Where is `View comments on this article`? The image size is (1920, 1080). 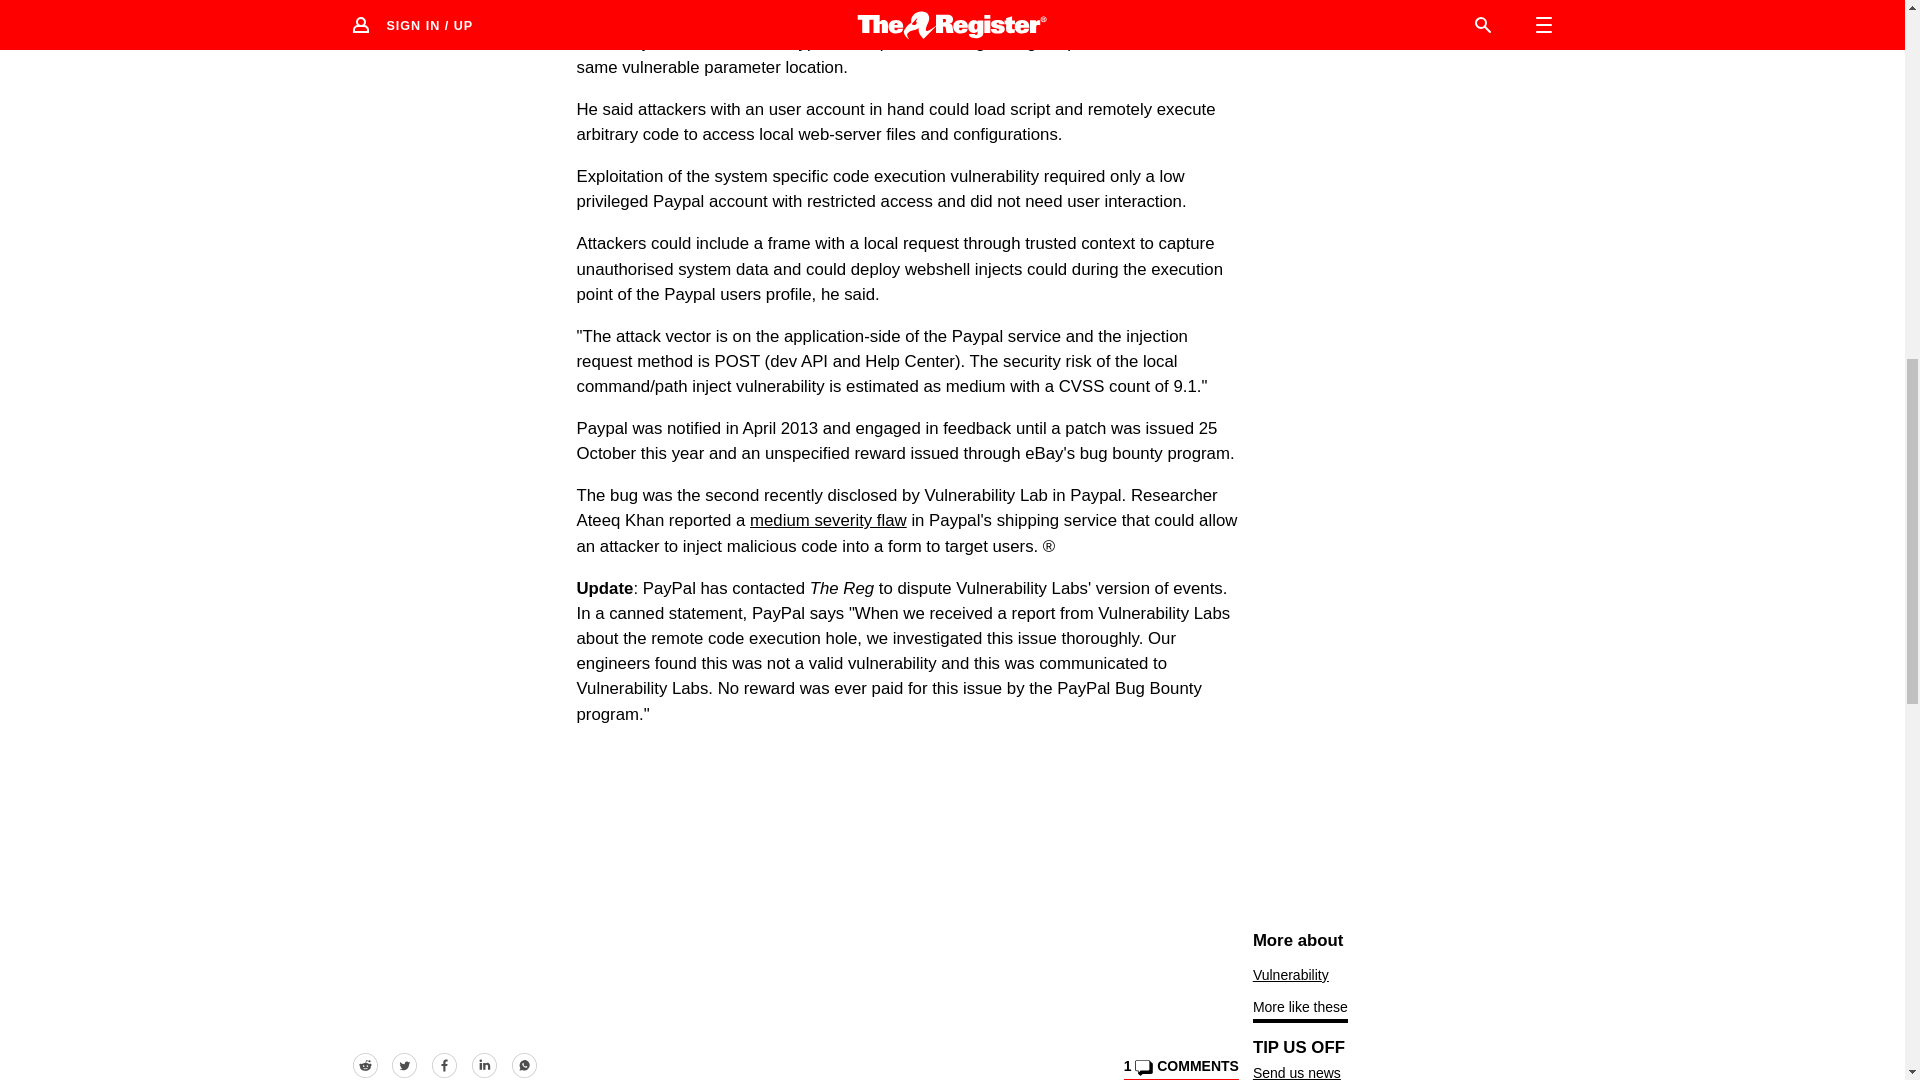
View comments on this article is located at coordinates (1180, 1069).